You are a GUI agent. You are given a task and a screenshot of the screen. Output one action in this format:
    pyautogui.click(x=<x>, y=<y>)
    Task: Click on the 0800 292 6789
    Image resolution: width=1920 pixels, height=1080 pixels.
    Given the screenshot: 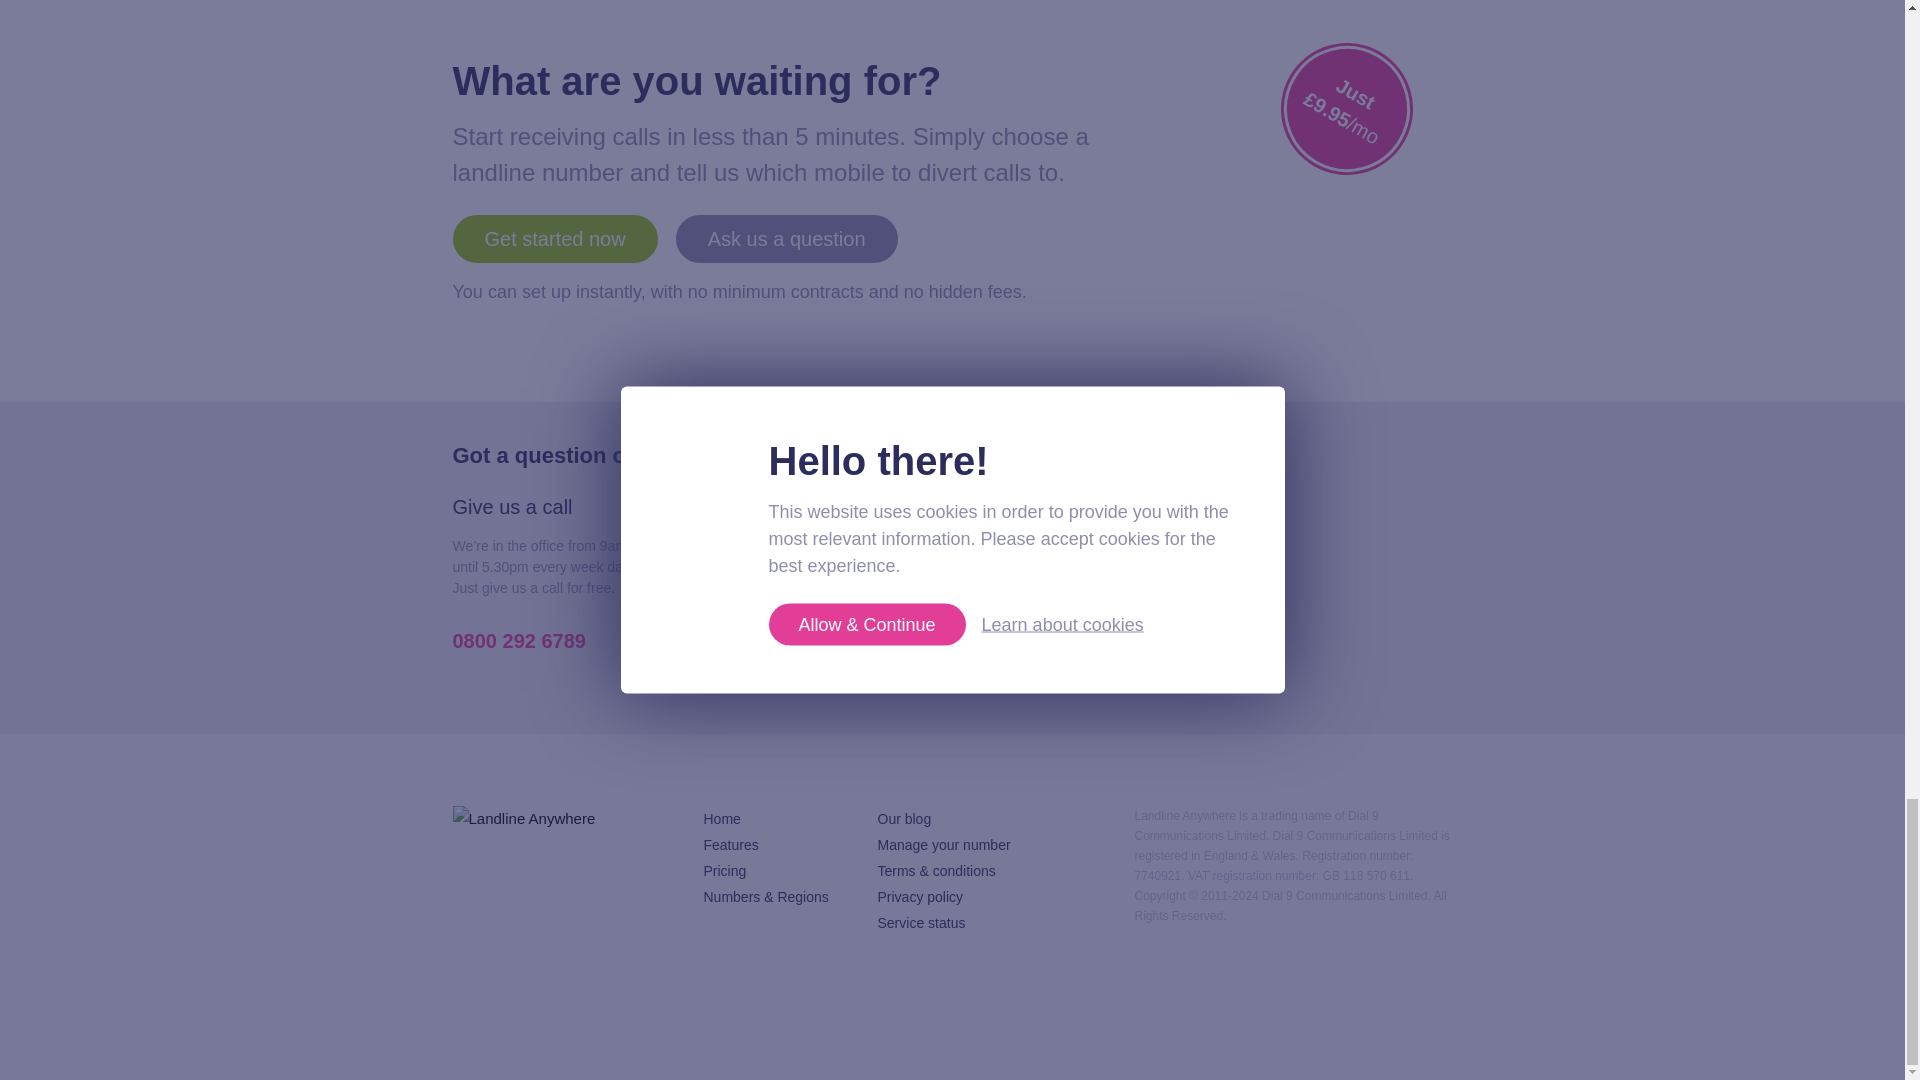 What is the action you would take?
    pyautogui.click(x=518, y=640)
    